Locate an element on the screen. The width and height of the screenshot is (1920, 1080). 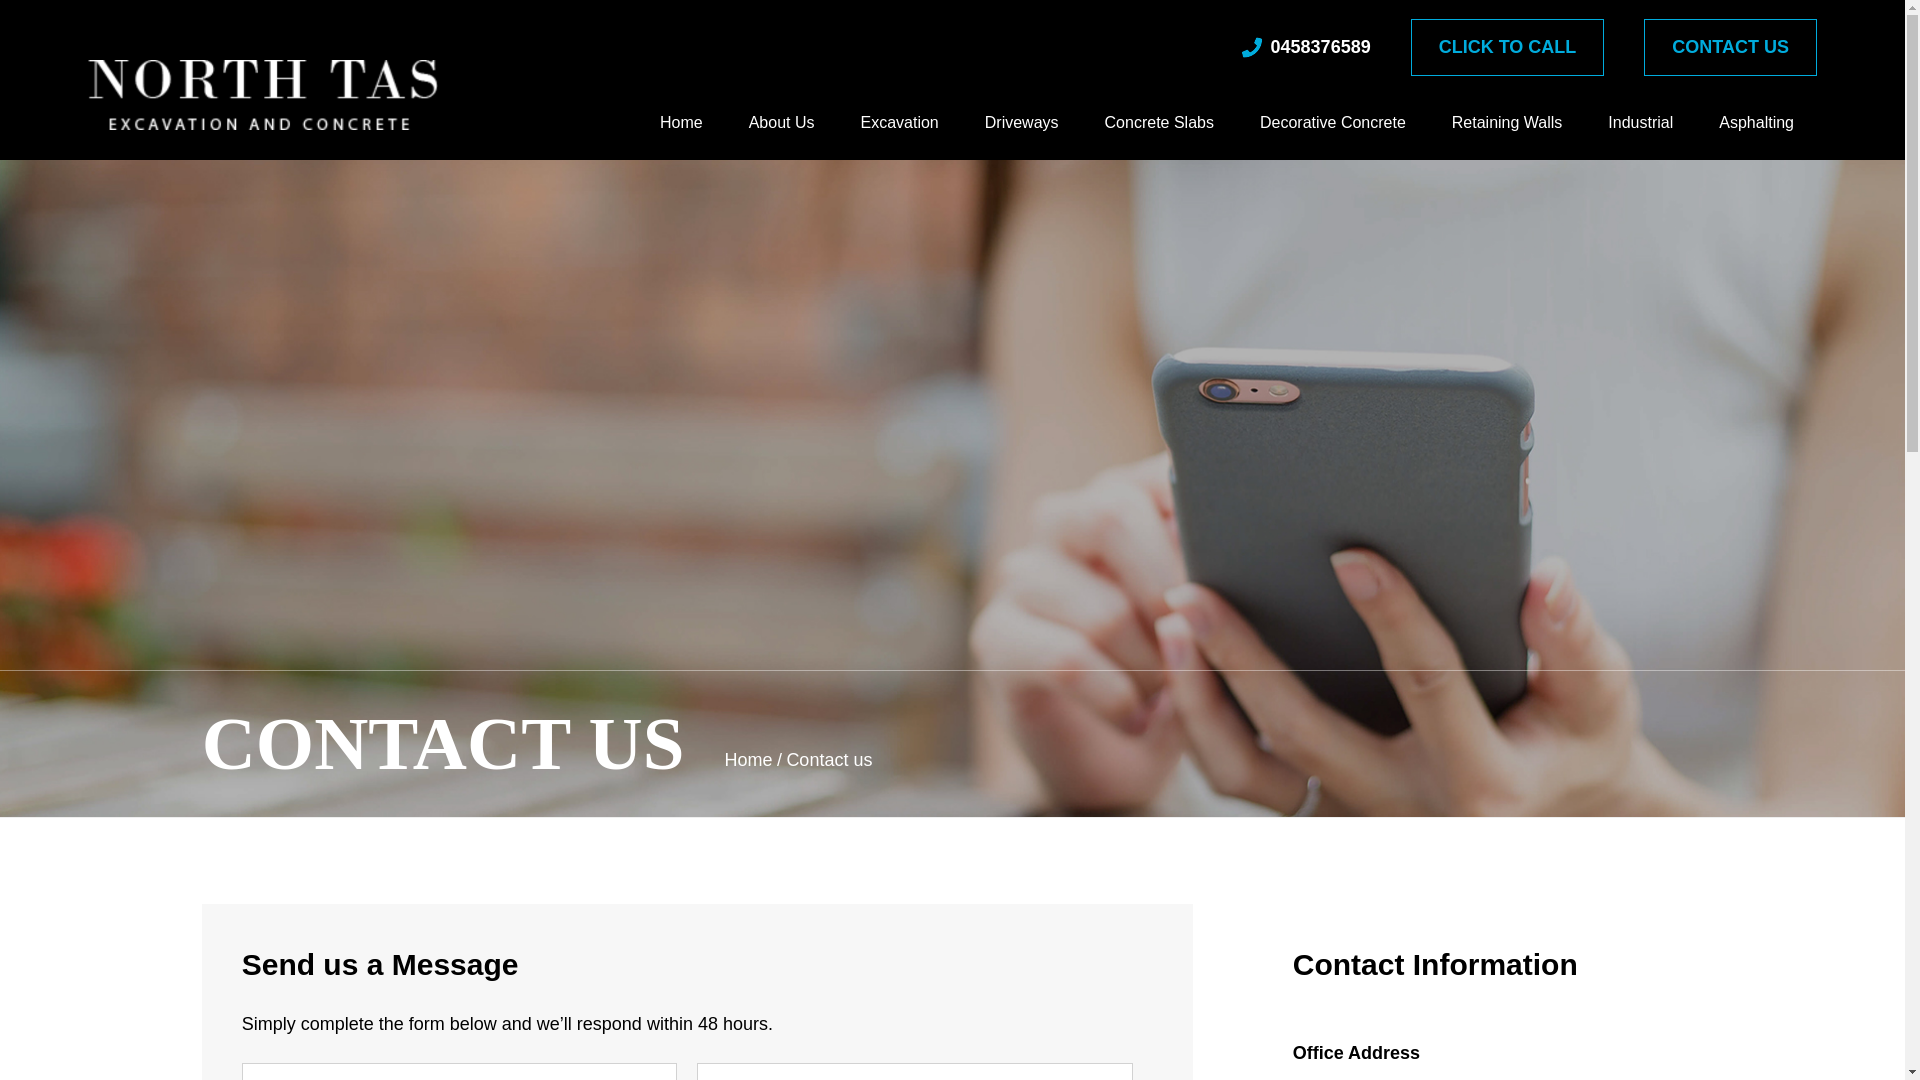
Industrial is located at coordinates (1640, 136).